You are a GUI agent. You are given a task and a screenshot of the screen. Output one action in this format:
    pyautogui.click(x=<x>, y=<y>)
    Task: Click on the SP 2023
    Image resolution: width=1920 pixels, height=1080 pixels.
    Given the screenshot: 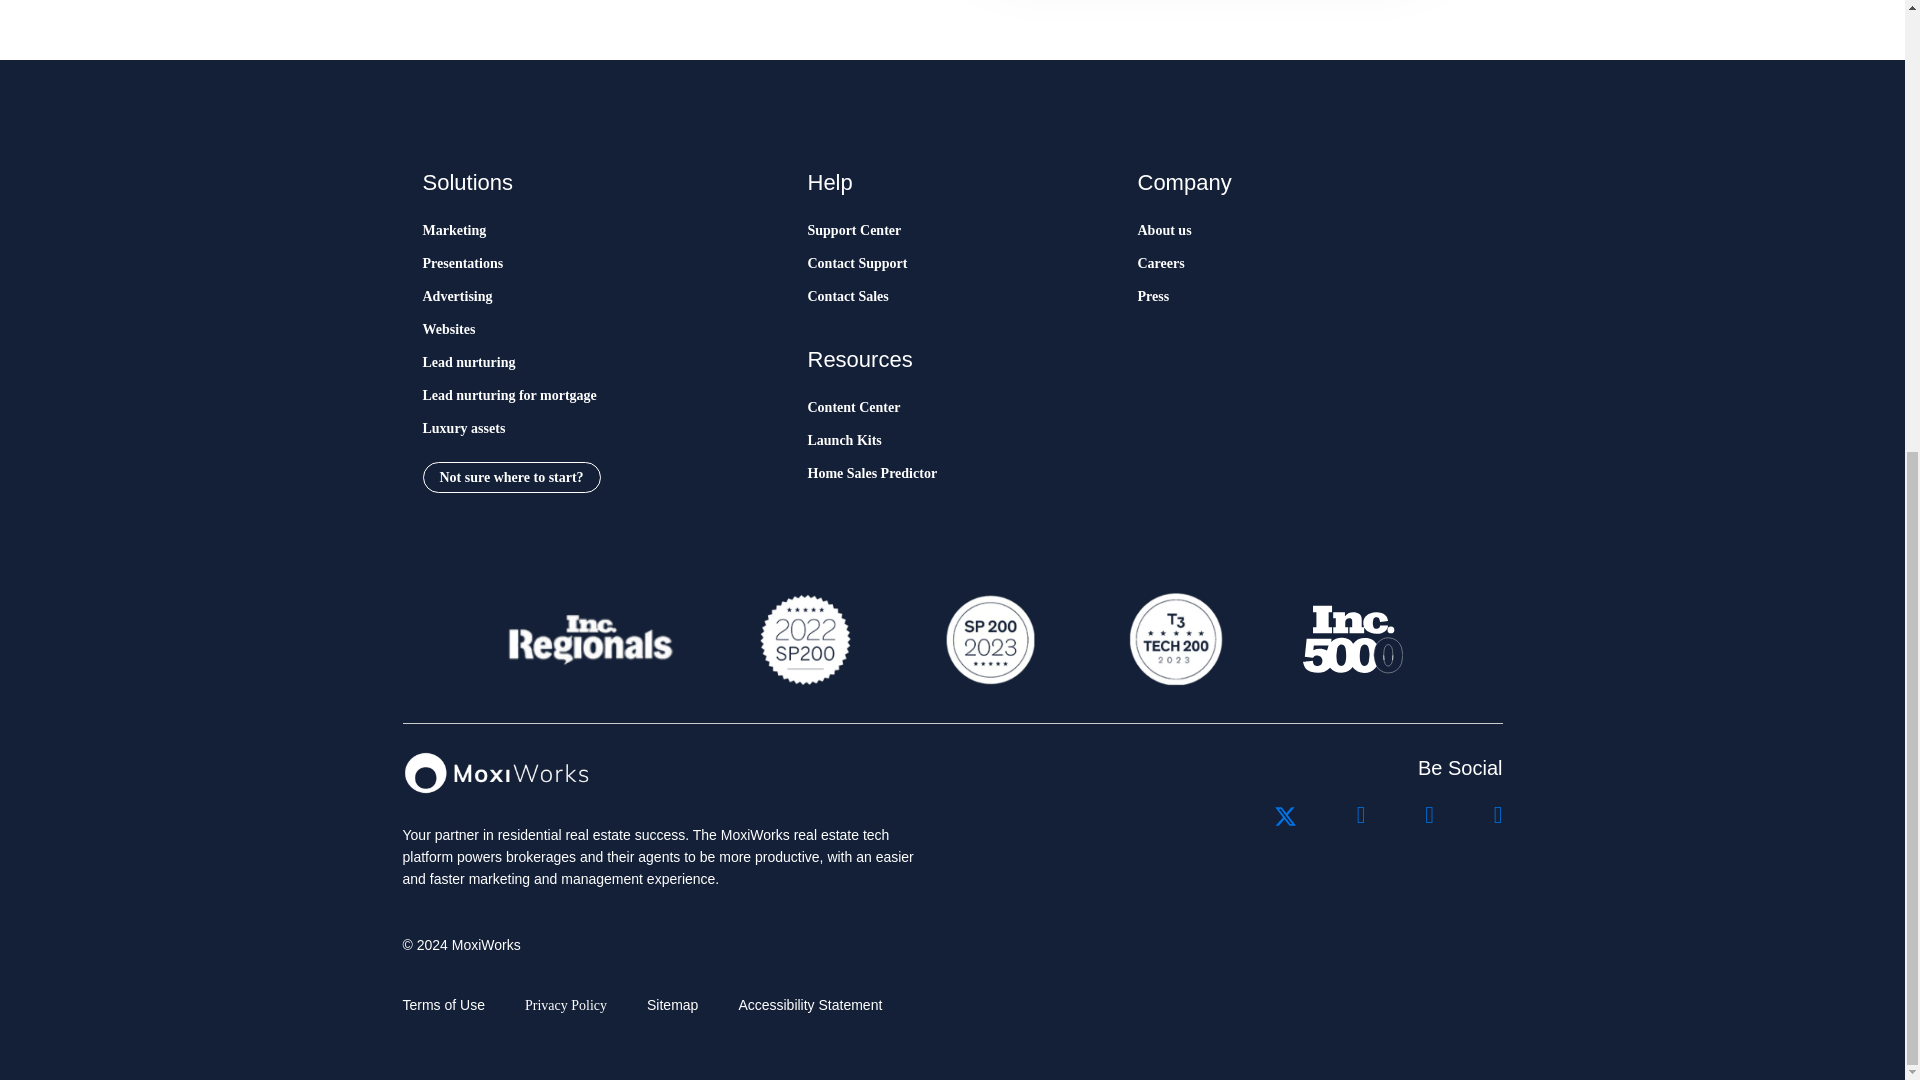 What is the action you would take?
    pyautogui.click(x=988, y=639)
    